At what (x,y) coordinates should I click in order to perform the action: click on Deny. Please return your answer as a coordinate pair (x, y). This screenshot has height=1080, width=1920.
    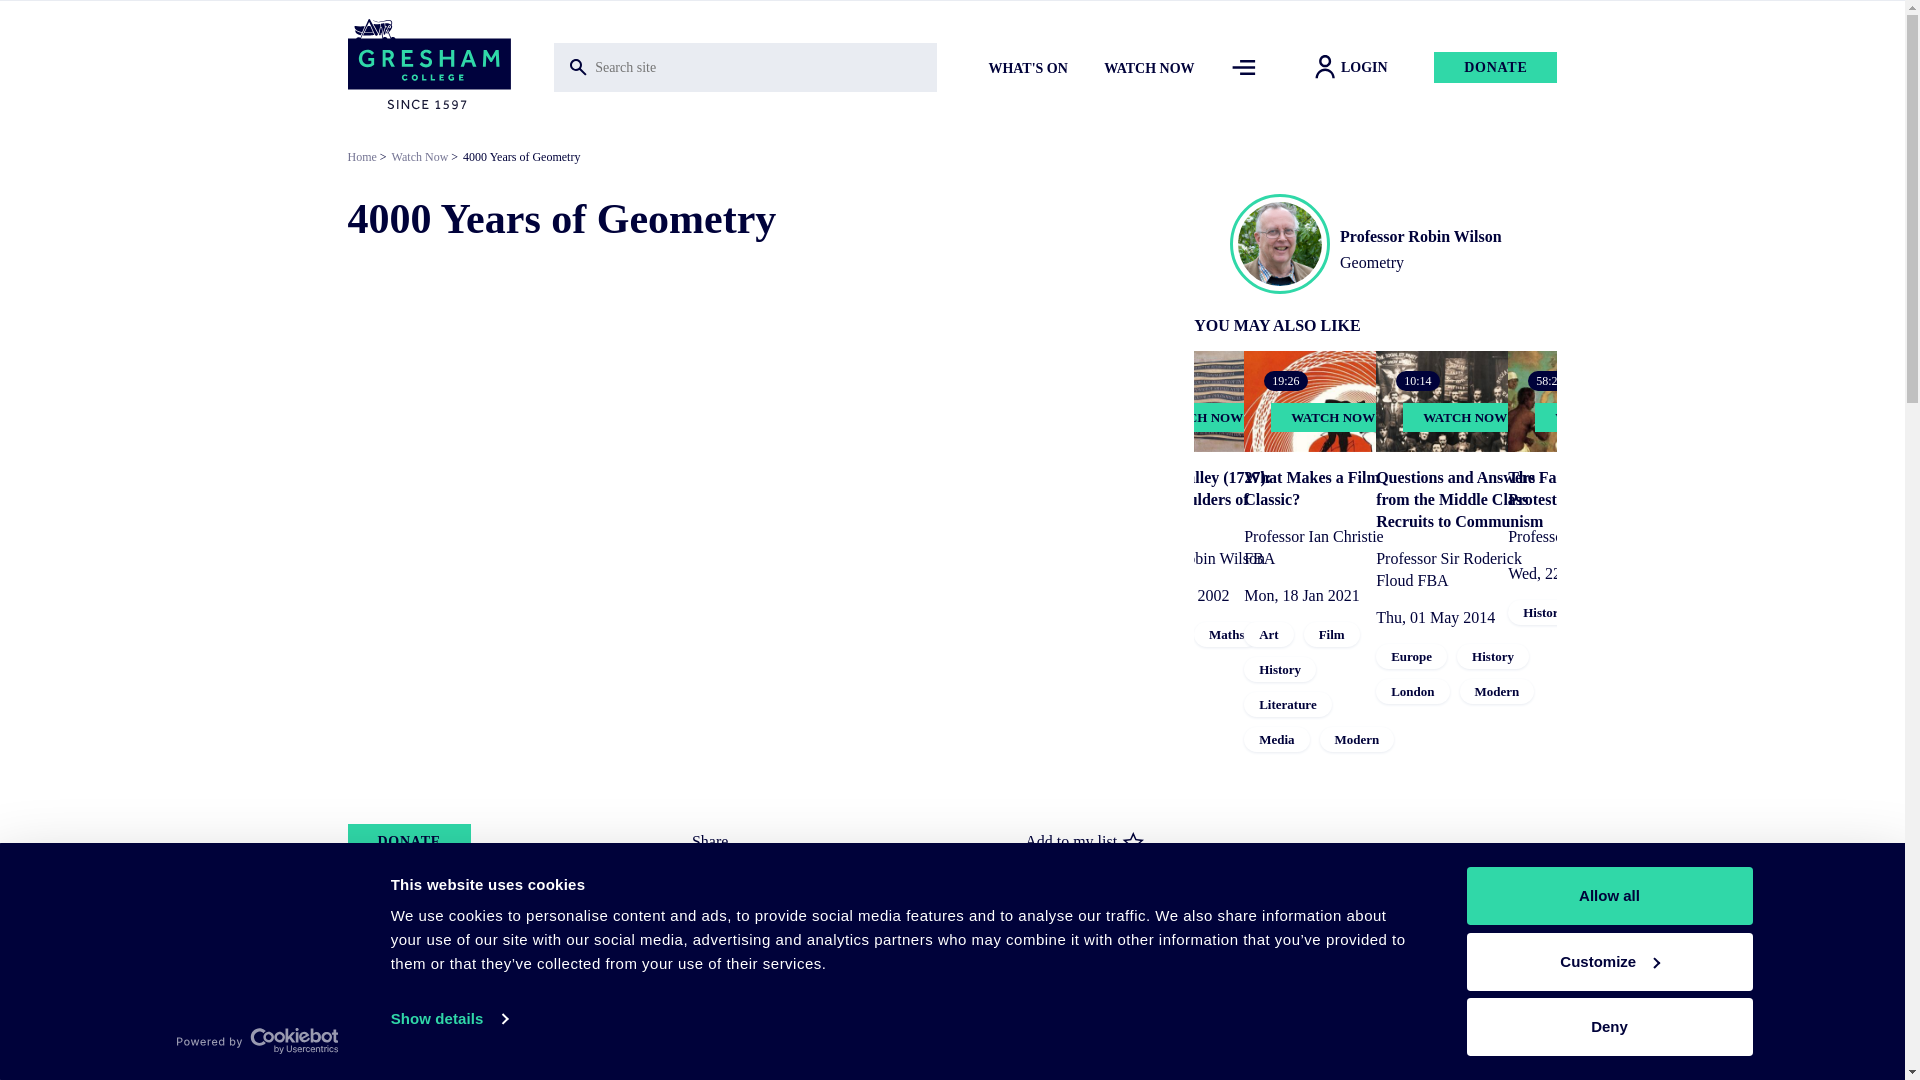
    Looking at the image, I should click on (1608, 1026).